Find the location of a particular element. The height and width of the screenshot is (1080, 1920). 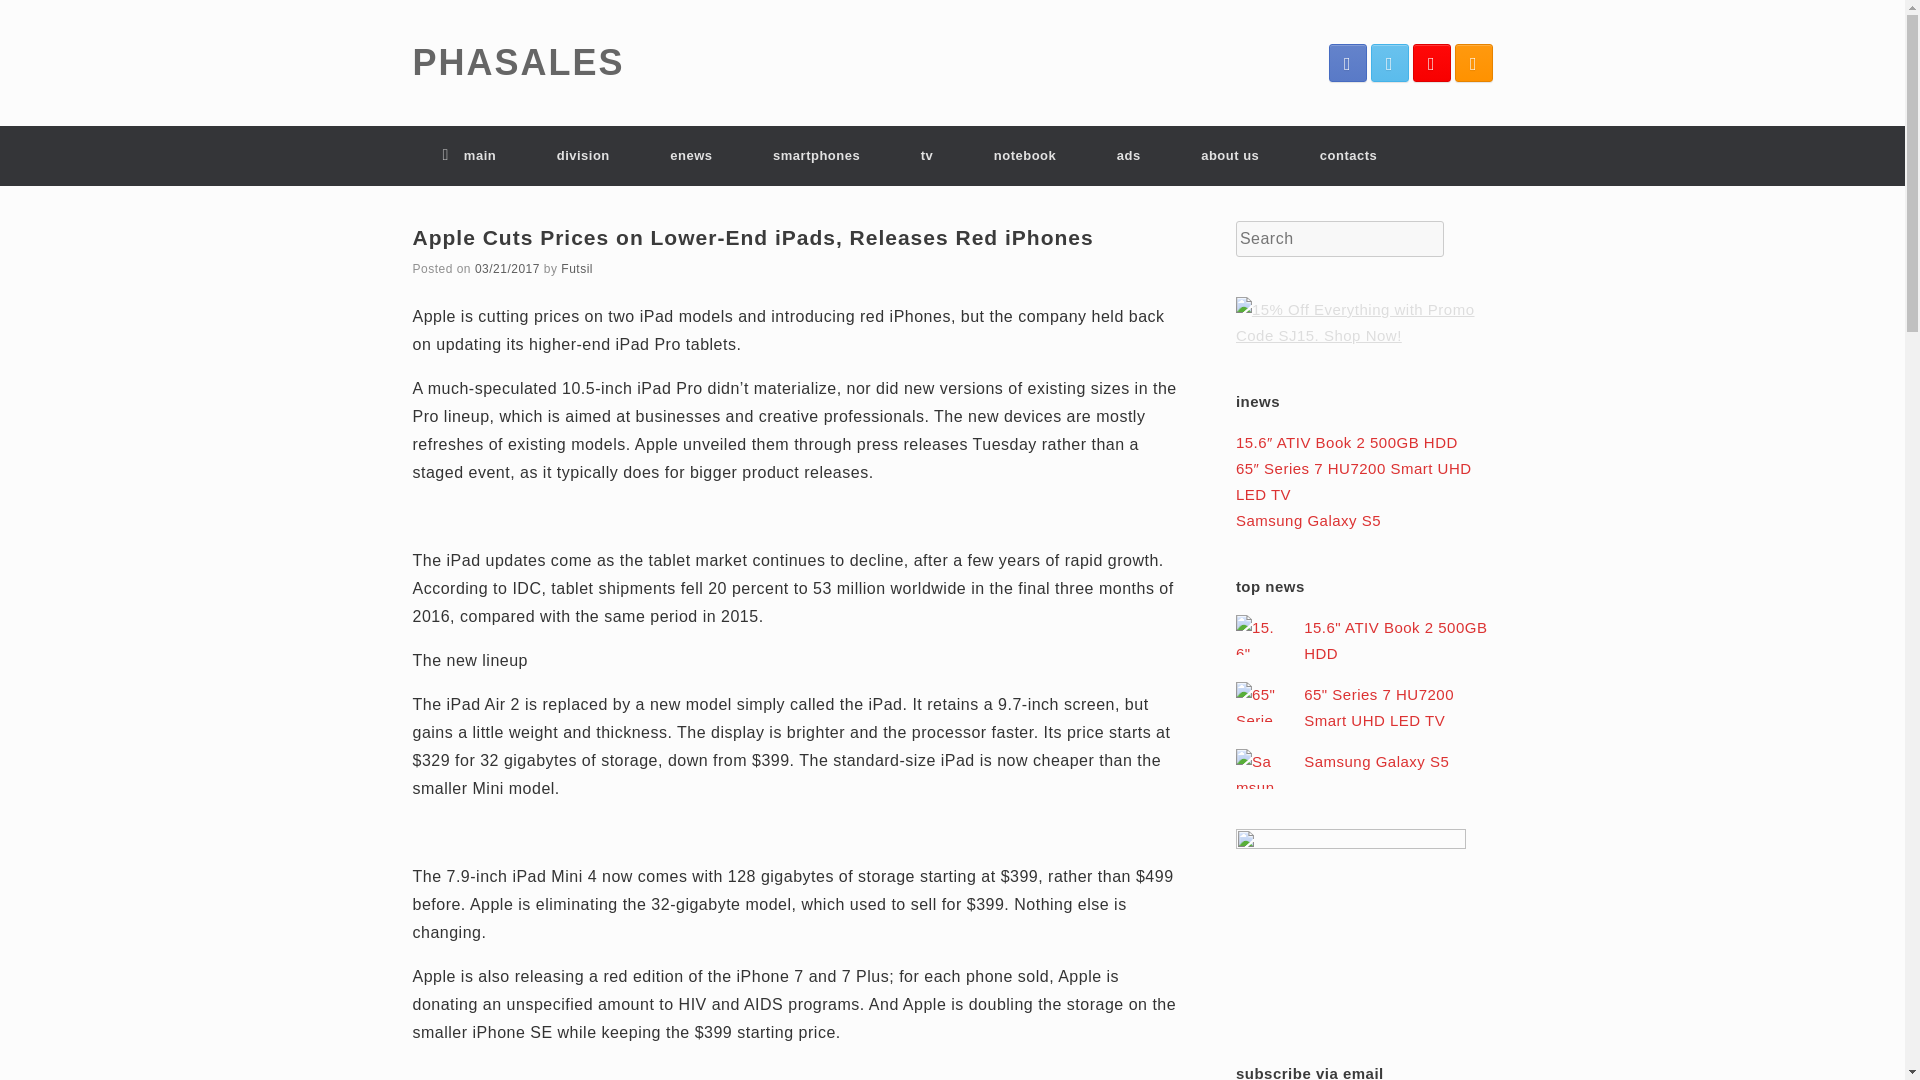

PHASALES is located at coordinates (518, 63).